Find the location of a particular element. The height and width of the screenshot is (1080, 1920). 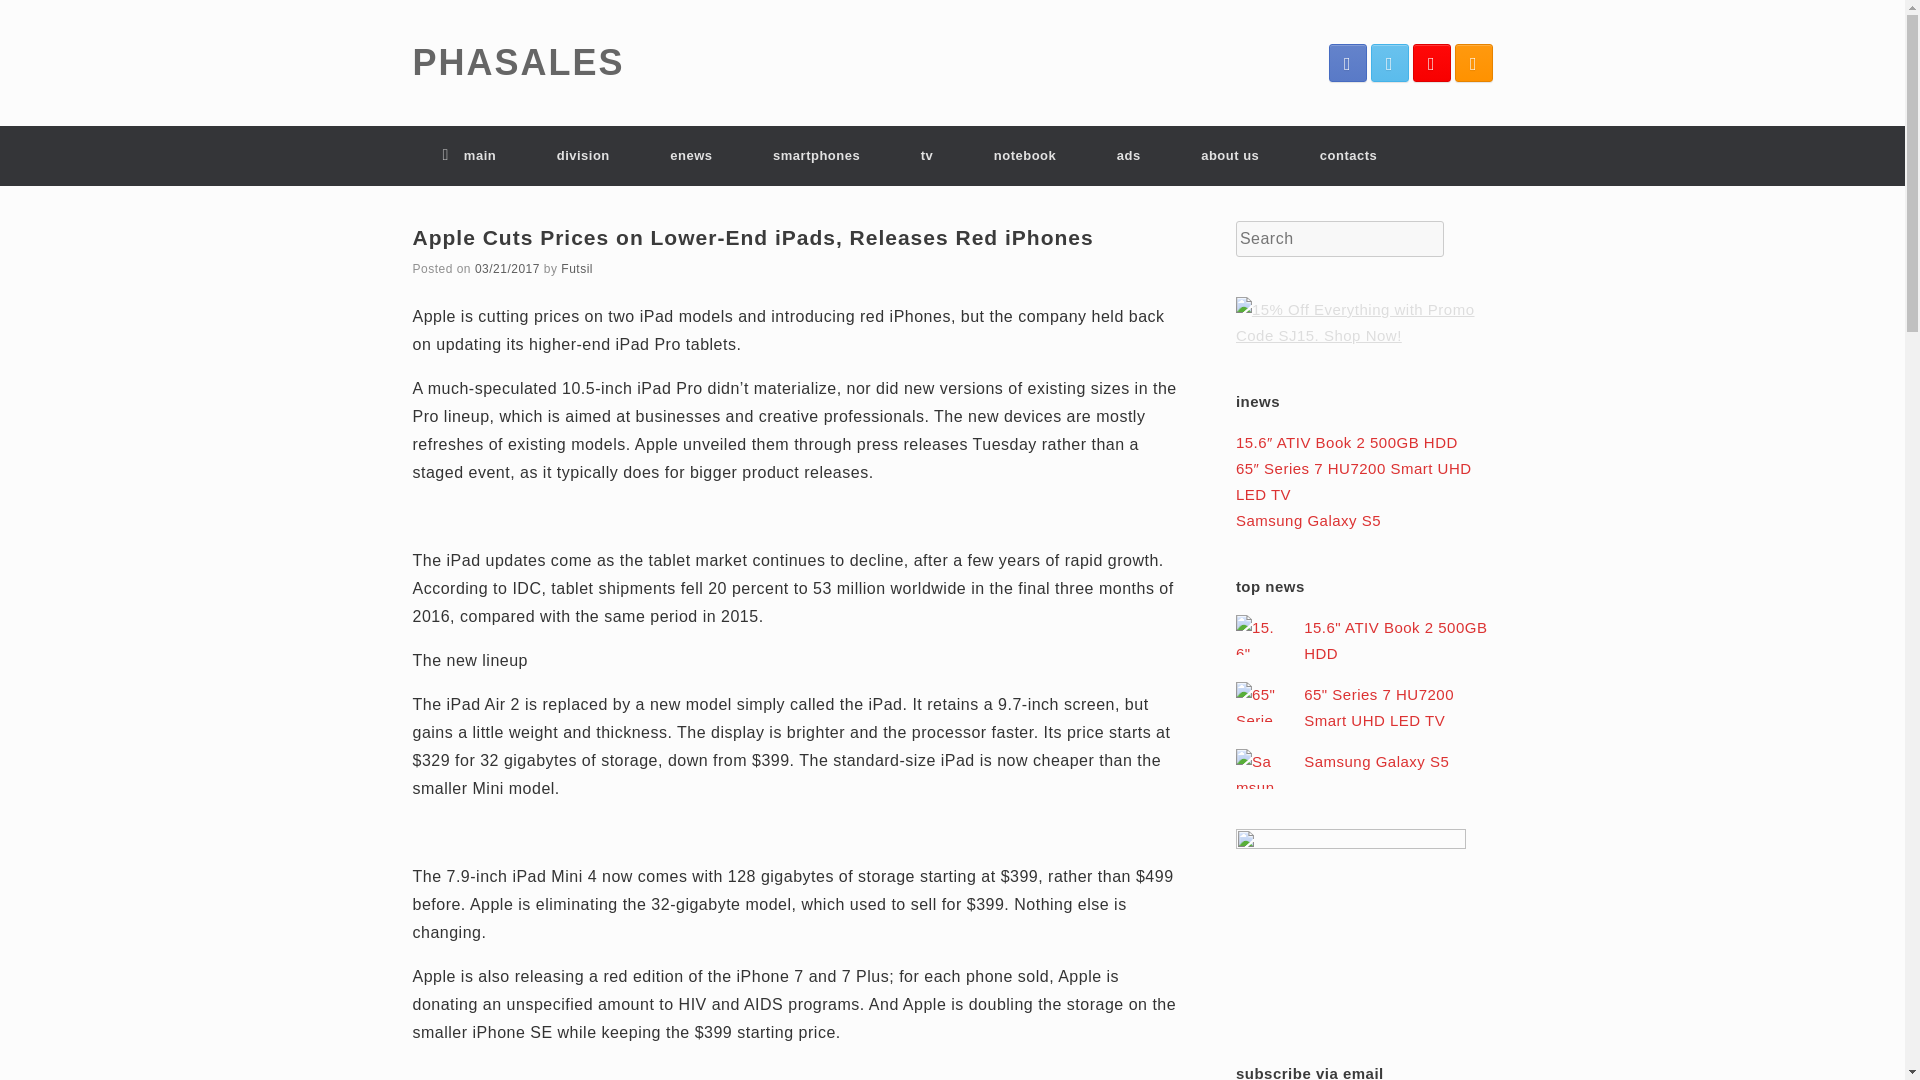

PHASALES is located at coordinates (518, 63).